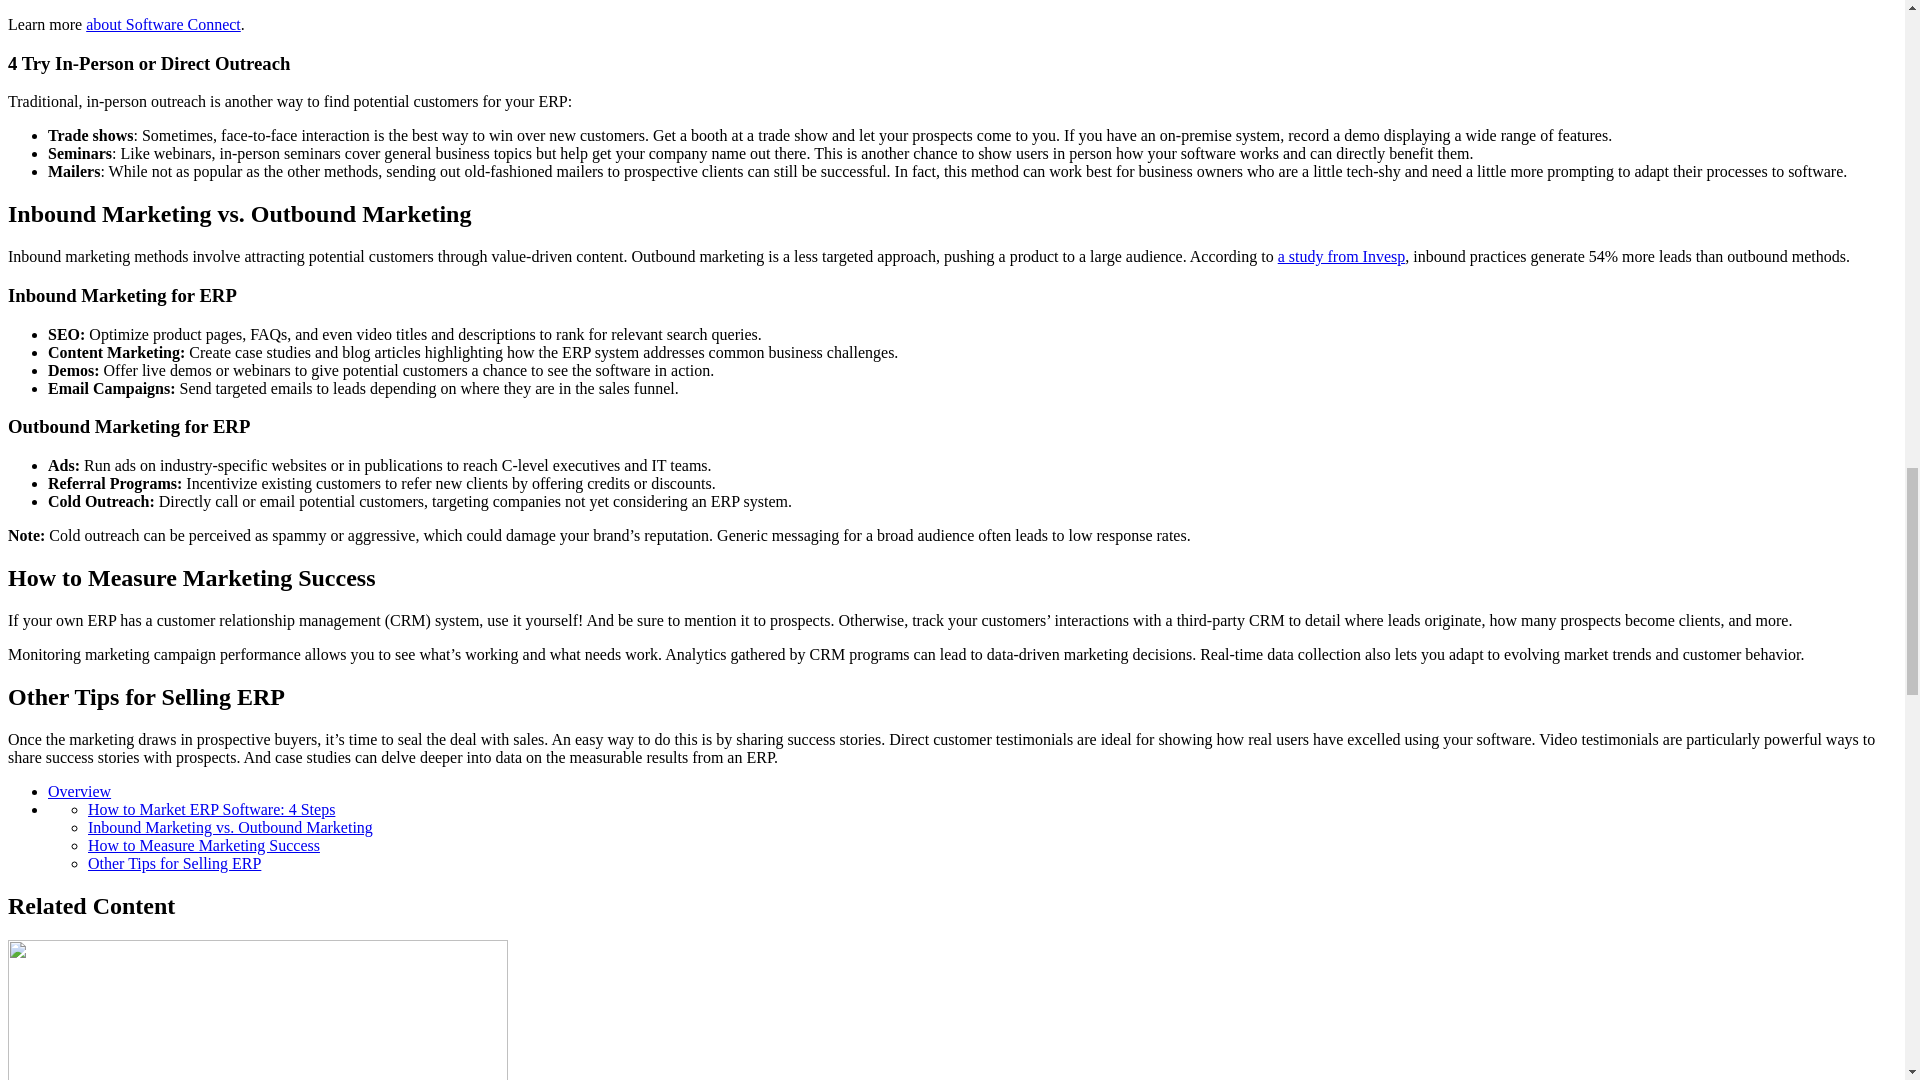 Image resolution: width=1920 pixels, height=1080 pixels. What do you see at coordinates (80, 792) in the screenshot?
I see `Overview` at bounding box center [80, 792].